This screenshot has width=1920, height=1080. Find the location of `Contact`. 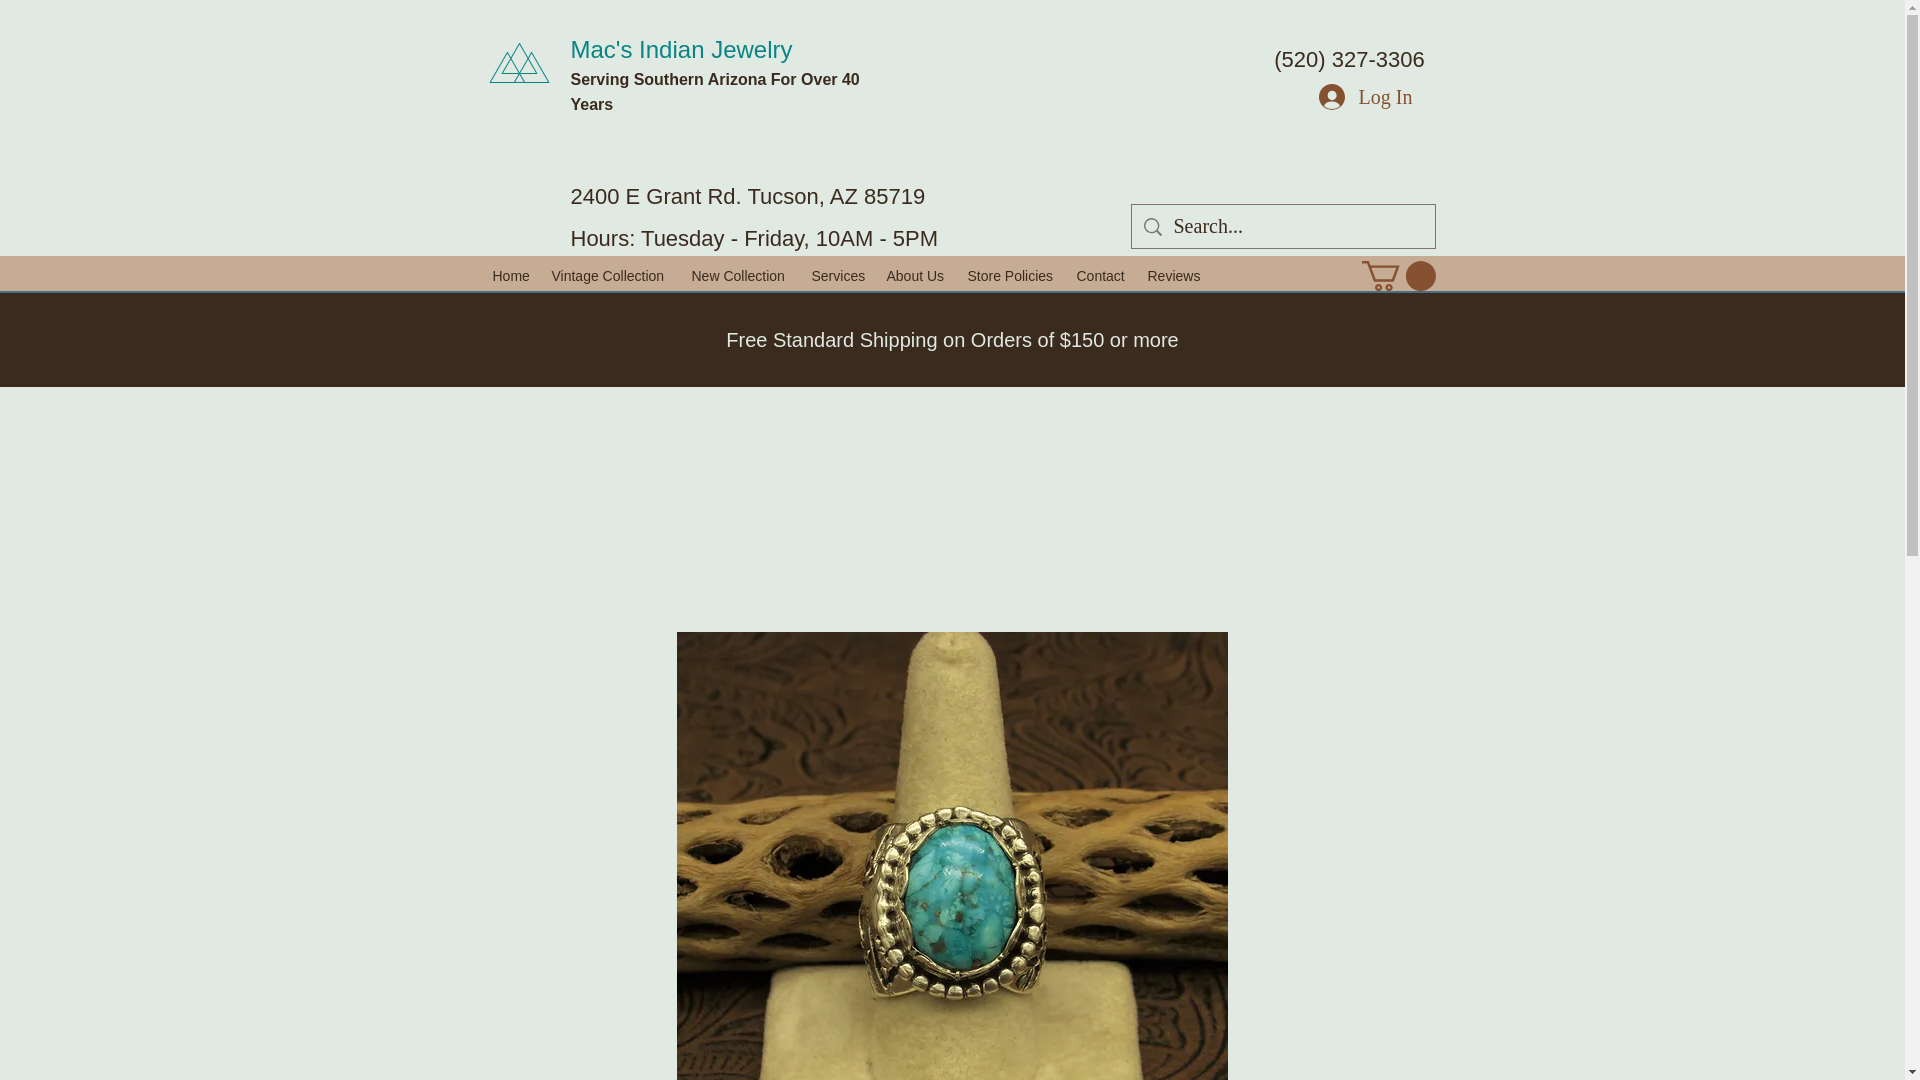

Contact is located at coordinates (1100, 276).